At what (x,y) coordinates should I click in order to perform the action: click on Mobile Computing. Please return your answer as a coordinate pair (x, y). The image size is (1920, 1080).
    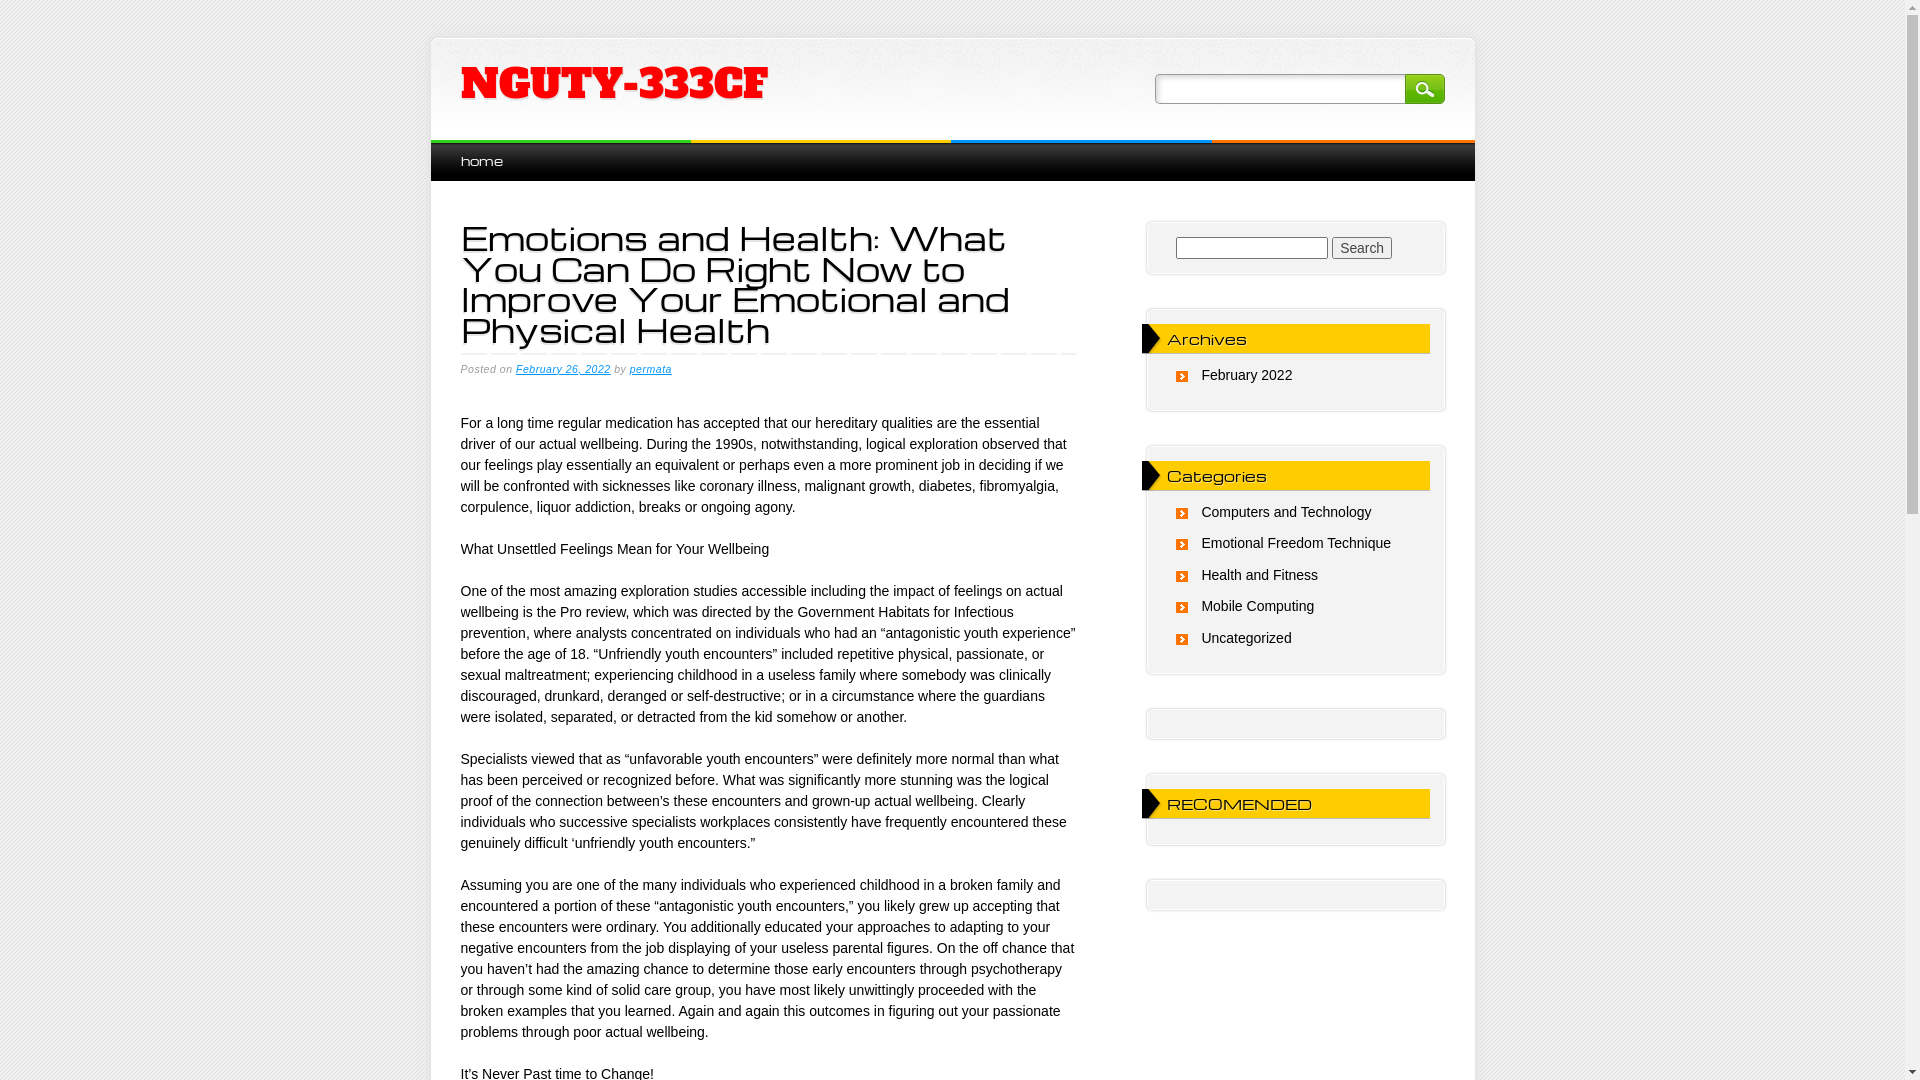
    Looking at the image, I should click on (1258, 606).